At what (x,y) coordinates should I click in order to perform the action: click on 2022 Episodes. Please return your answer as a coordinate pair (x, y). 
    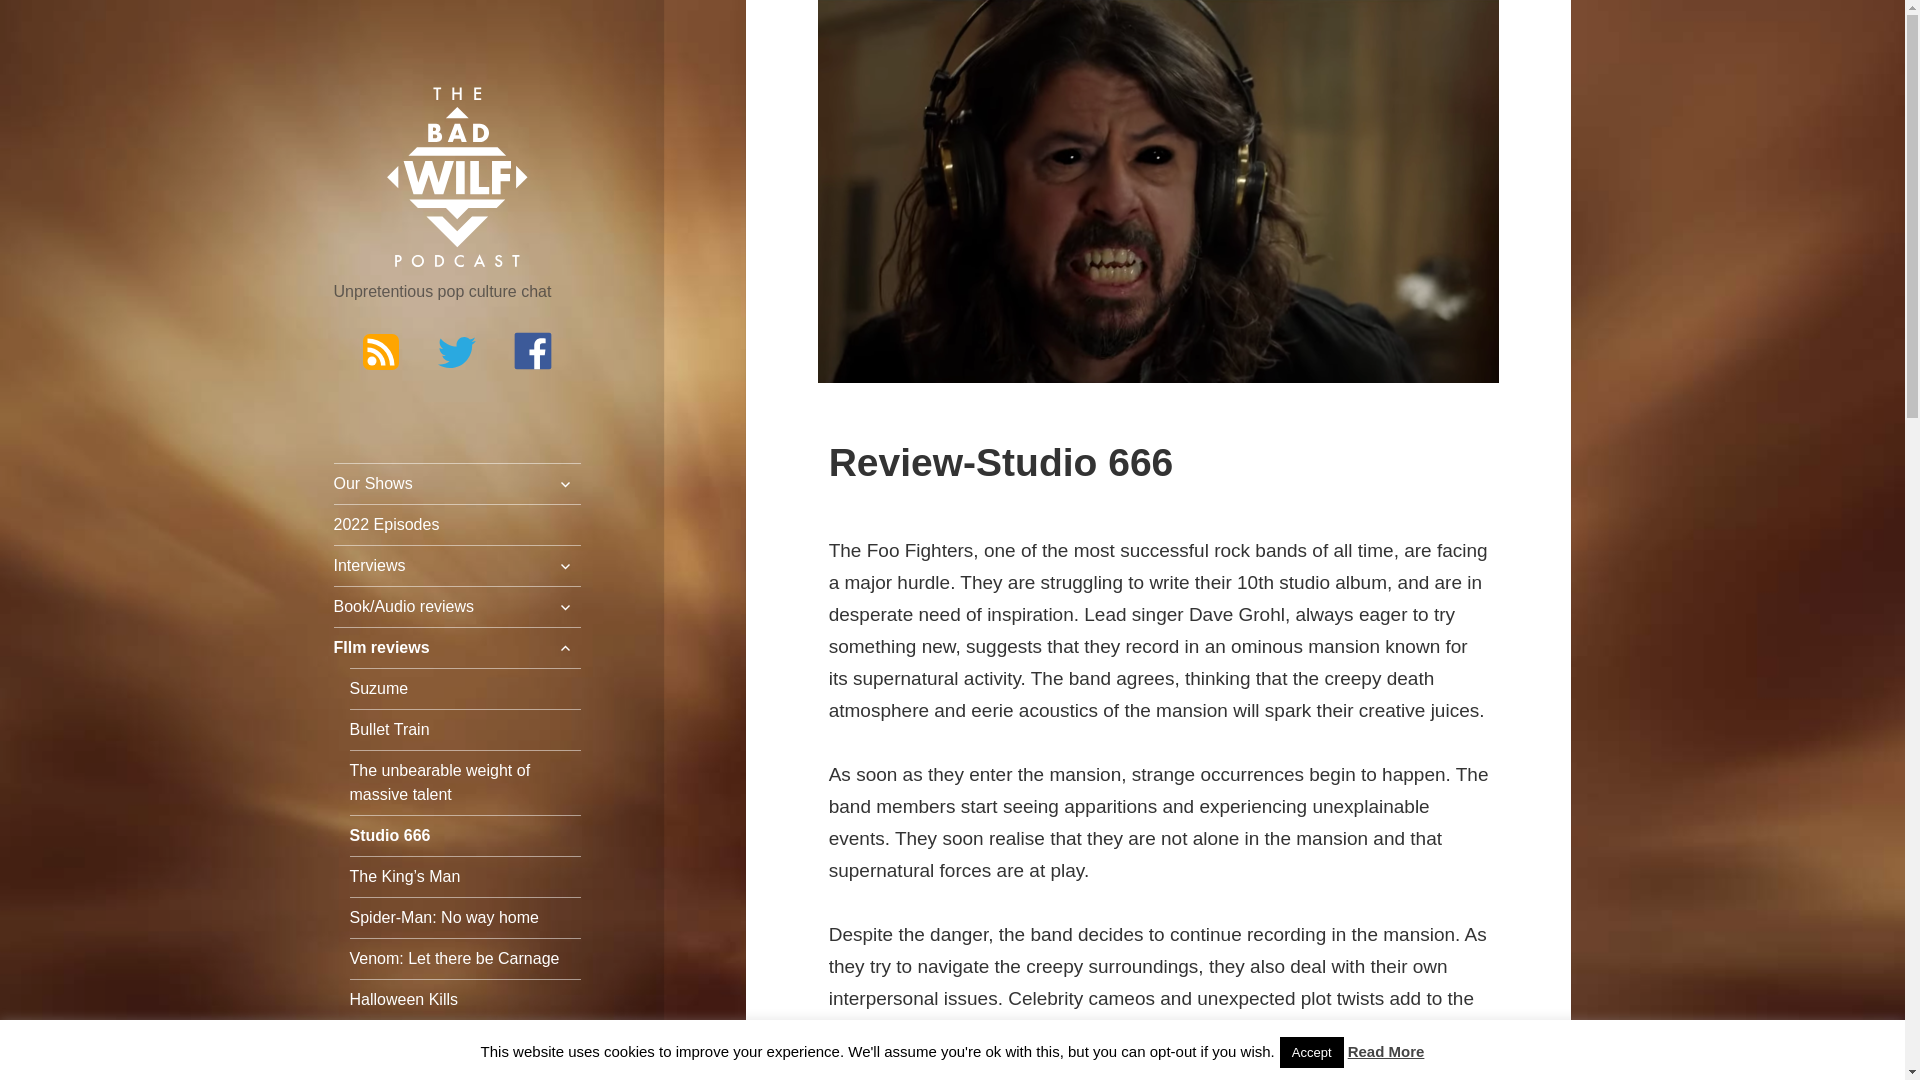
    Looking at the image, I should click on (458, 525).